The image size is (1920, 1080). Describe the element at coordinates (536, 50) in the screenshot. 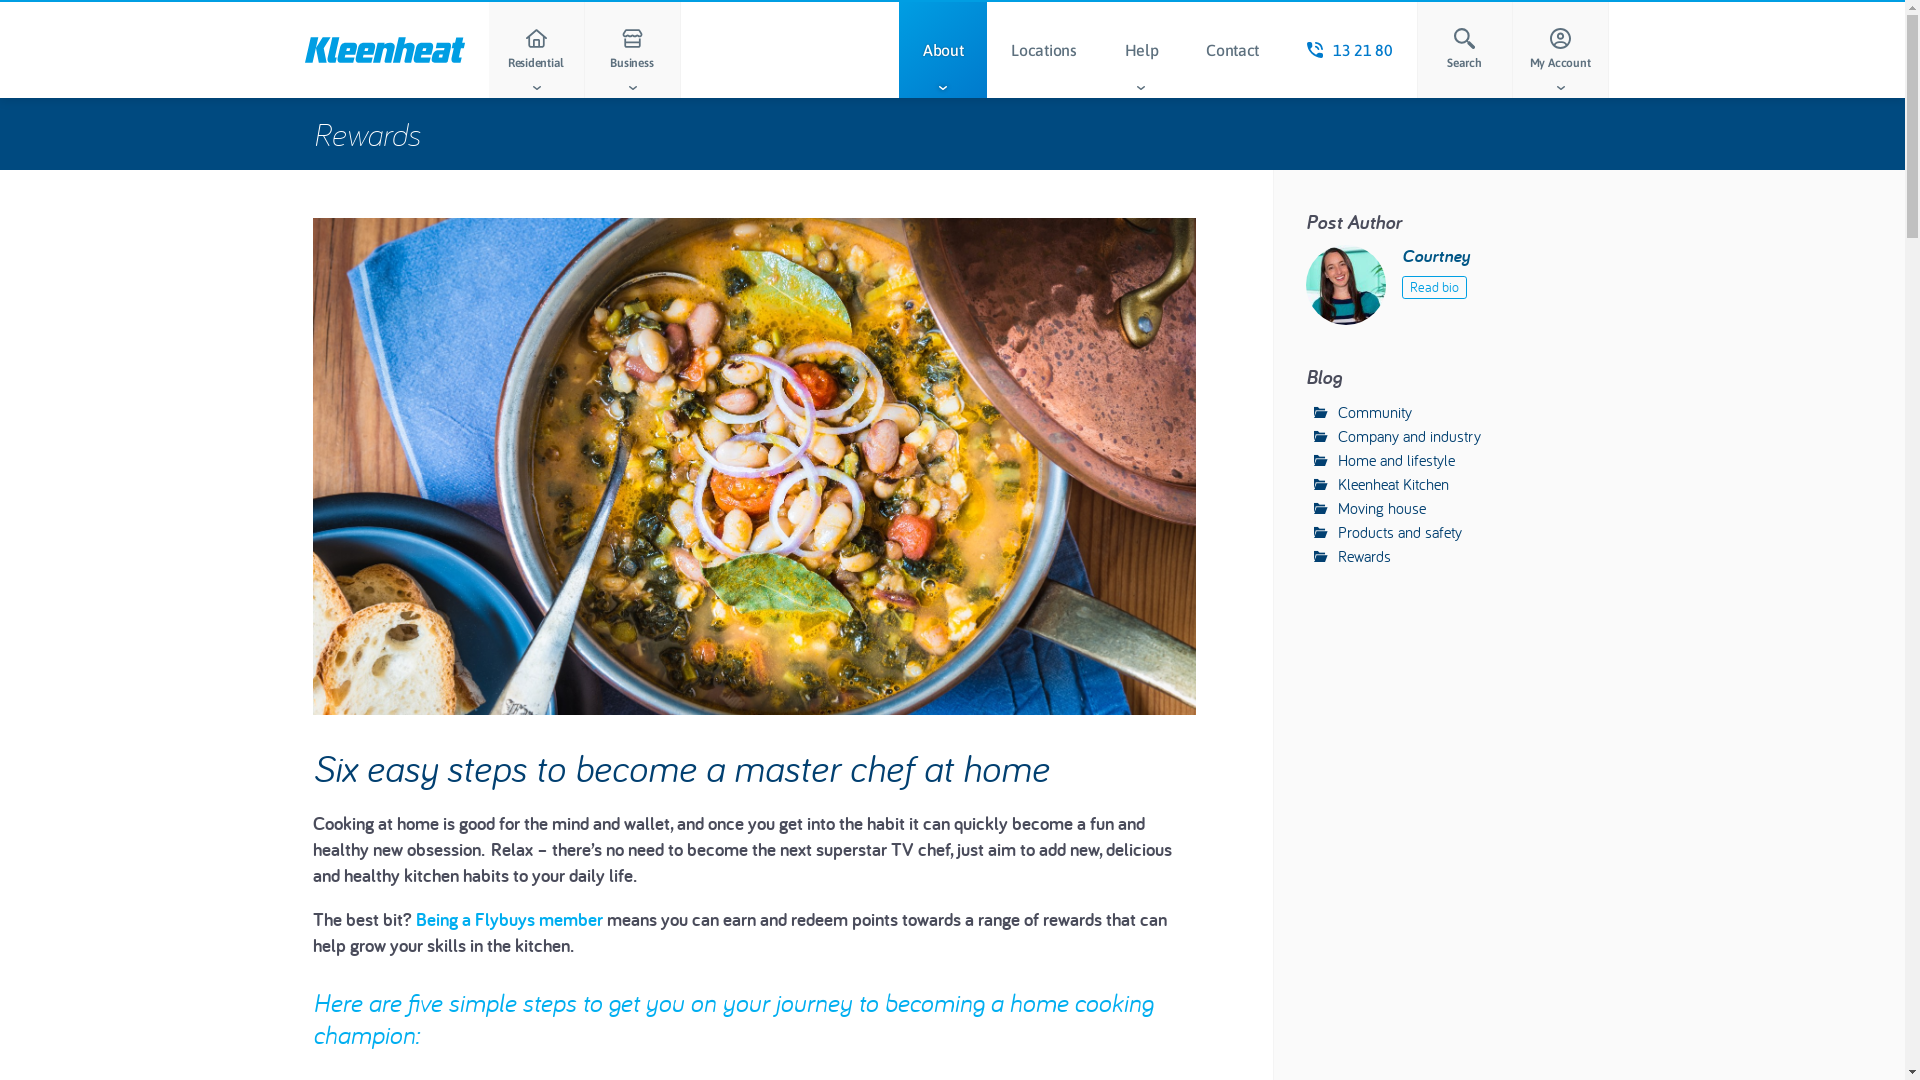

I see `Residential` at that location.